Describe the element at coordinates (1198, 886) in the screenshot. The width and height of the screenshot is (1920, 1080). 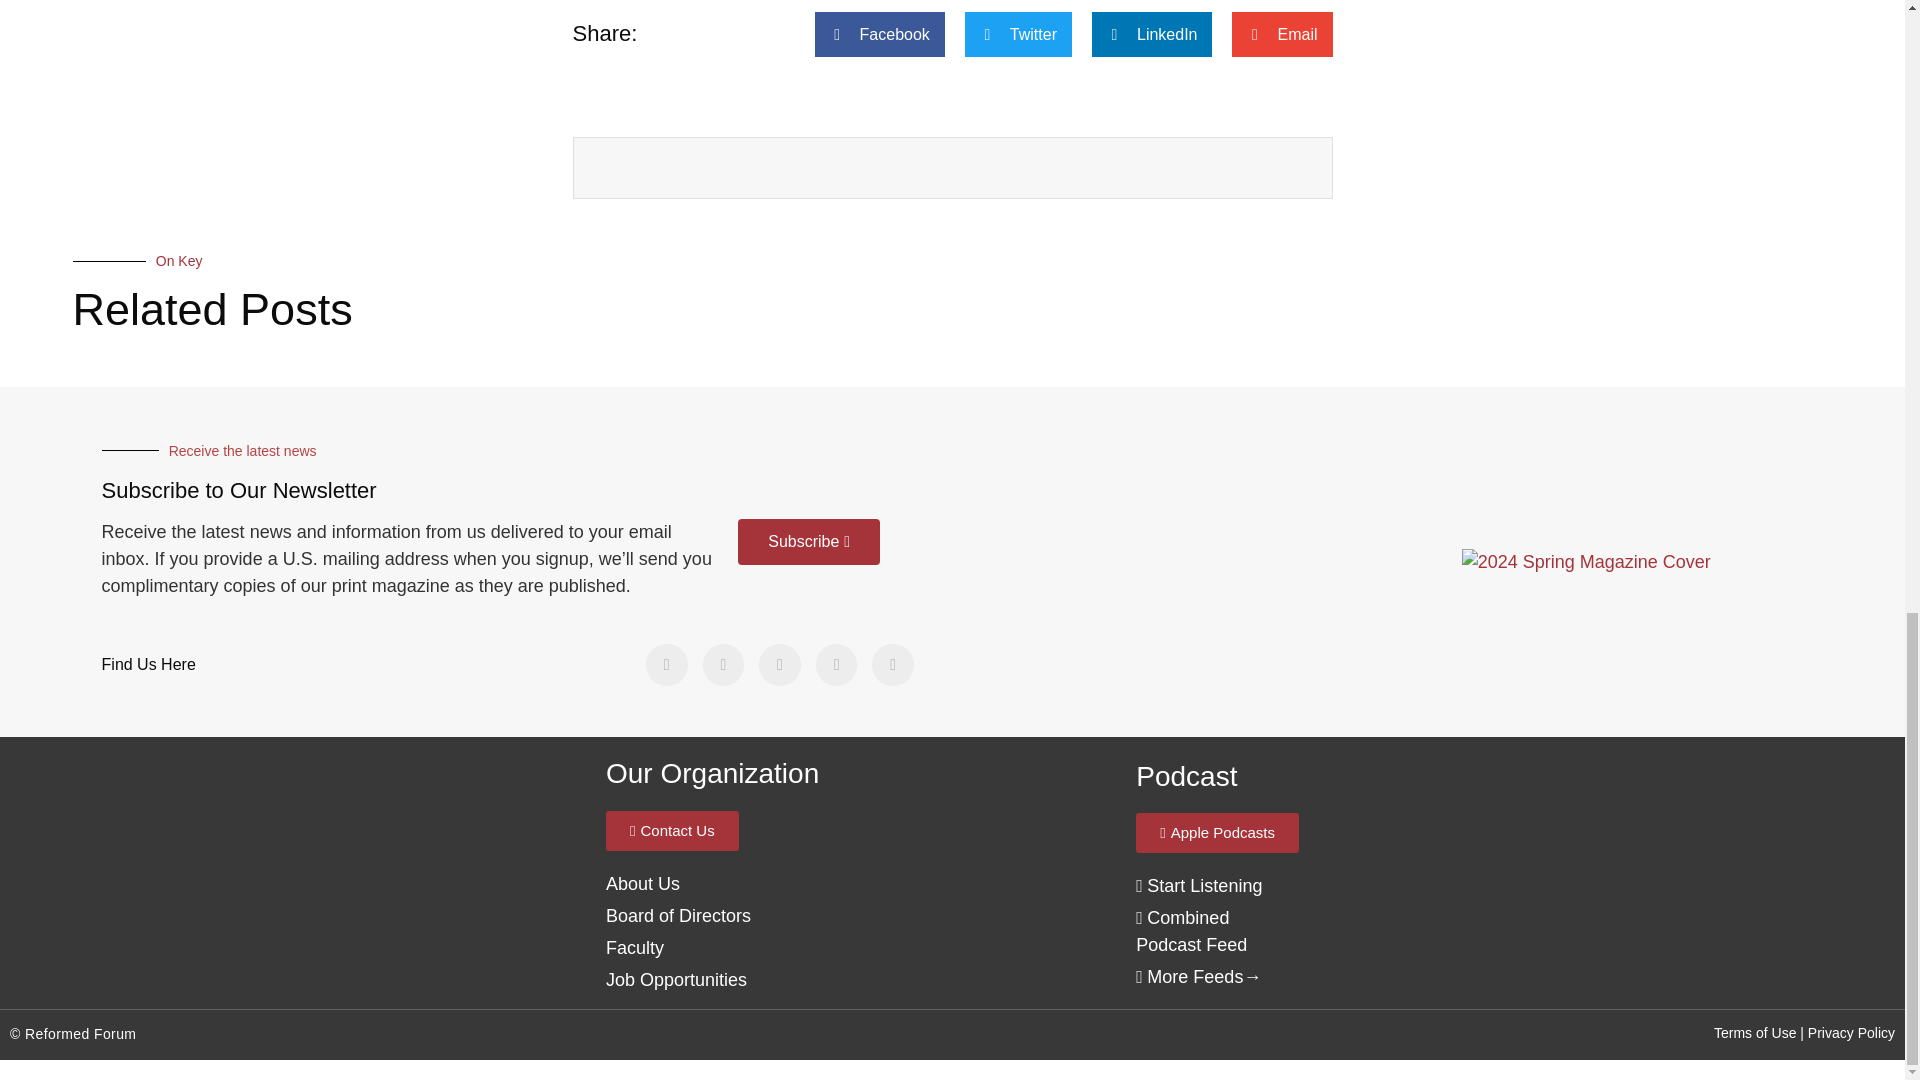
I see `Podcast Feed` at that location.